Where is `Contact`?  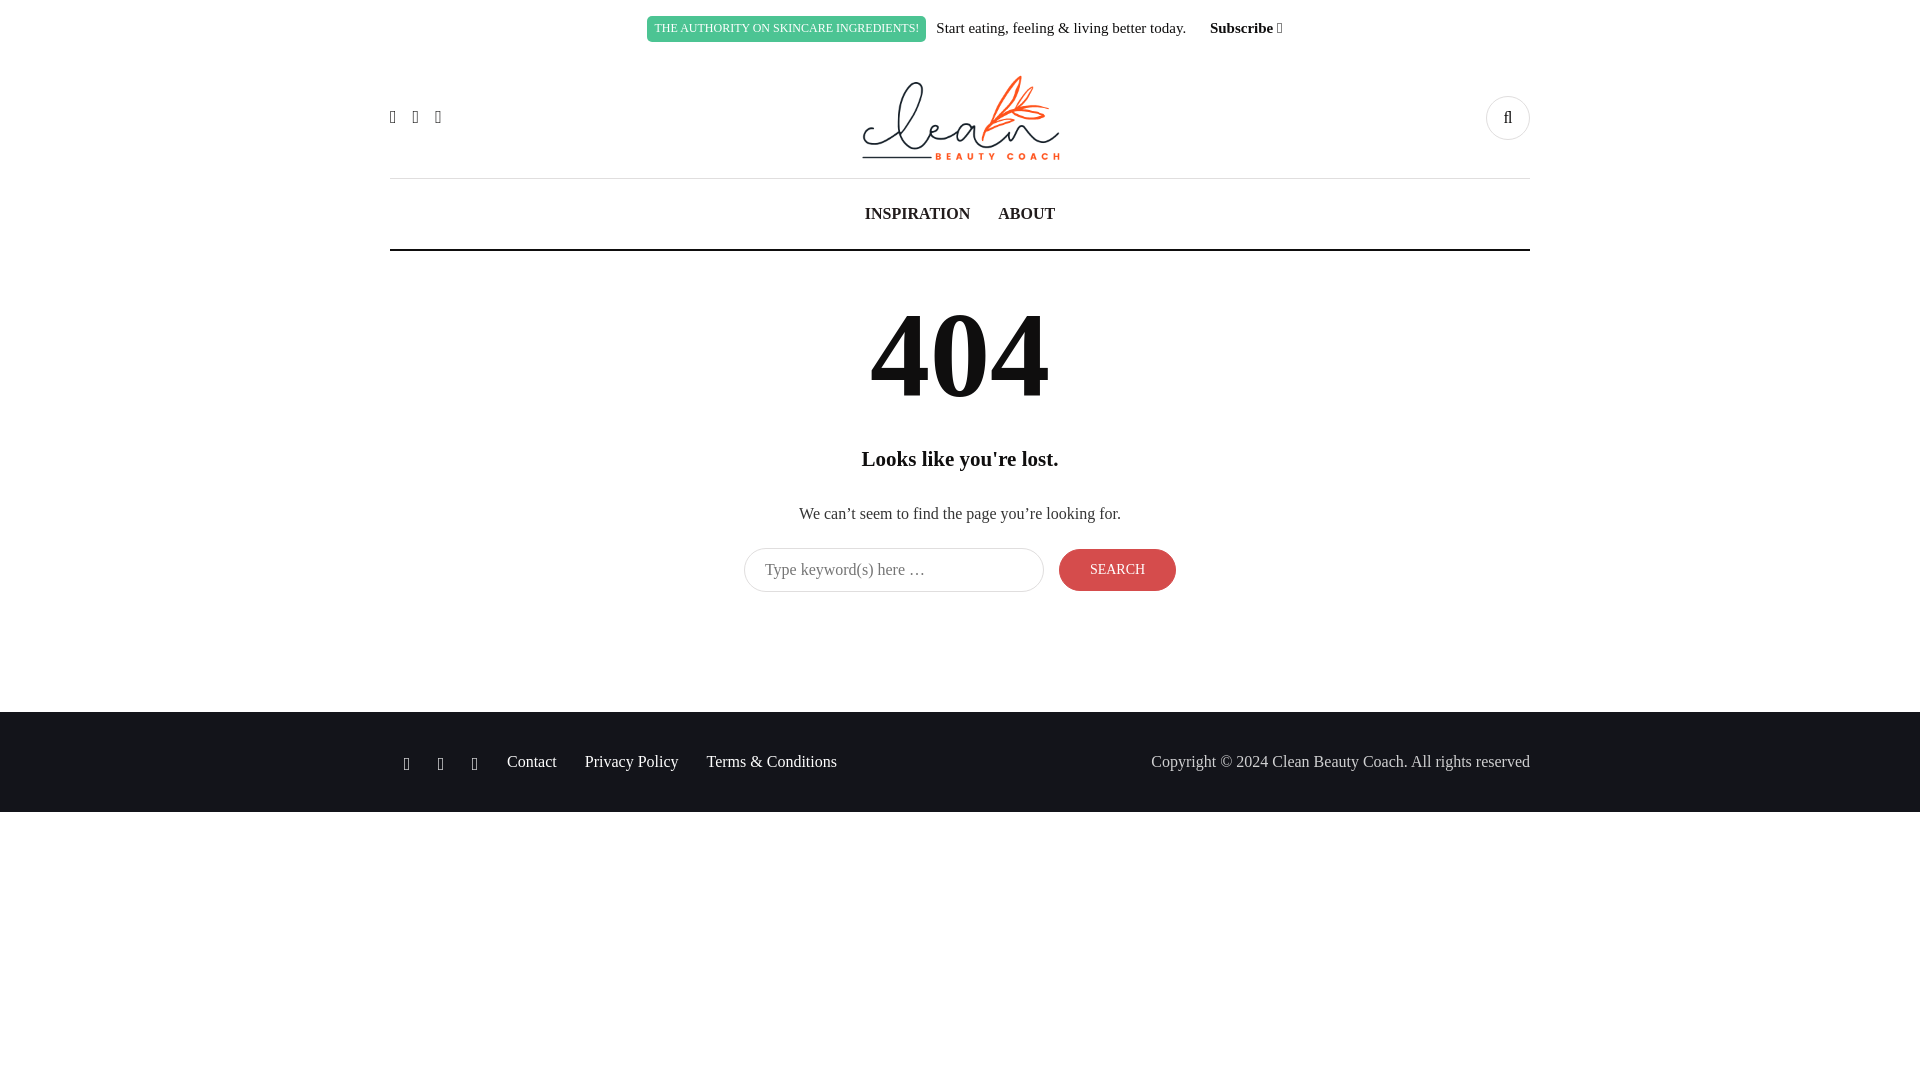 Contact is located at coordinates (531, 761).